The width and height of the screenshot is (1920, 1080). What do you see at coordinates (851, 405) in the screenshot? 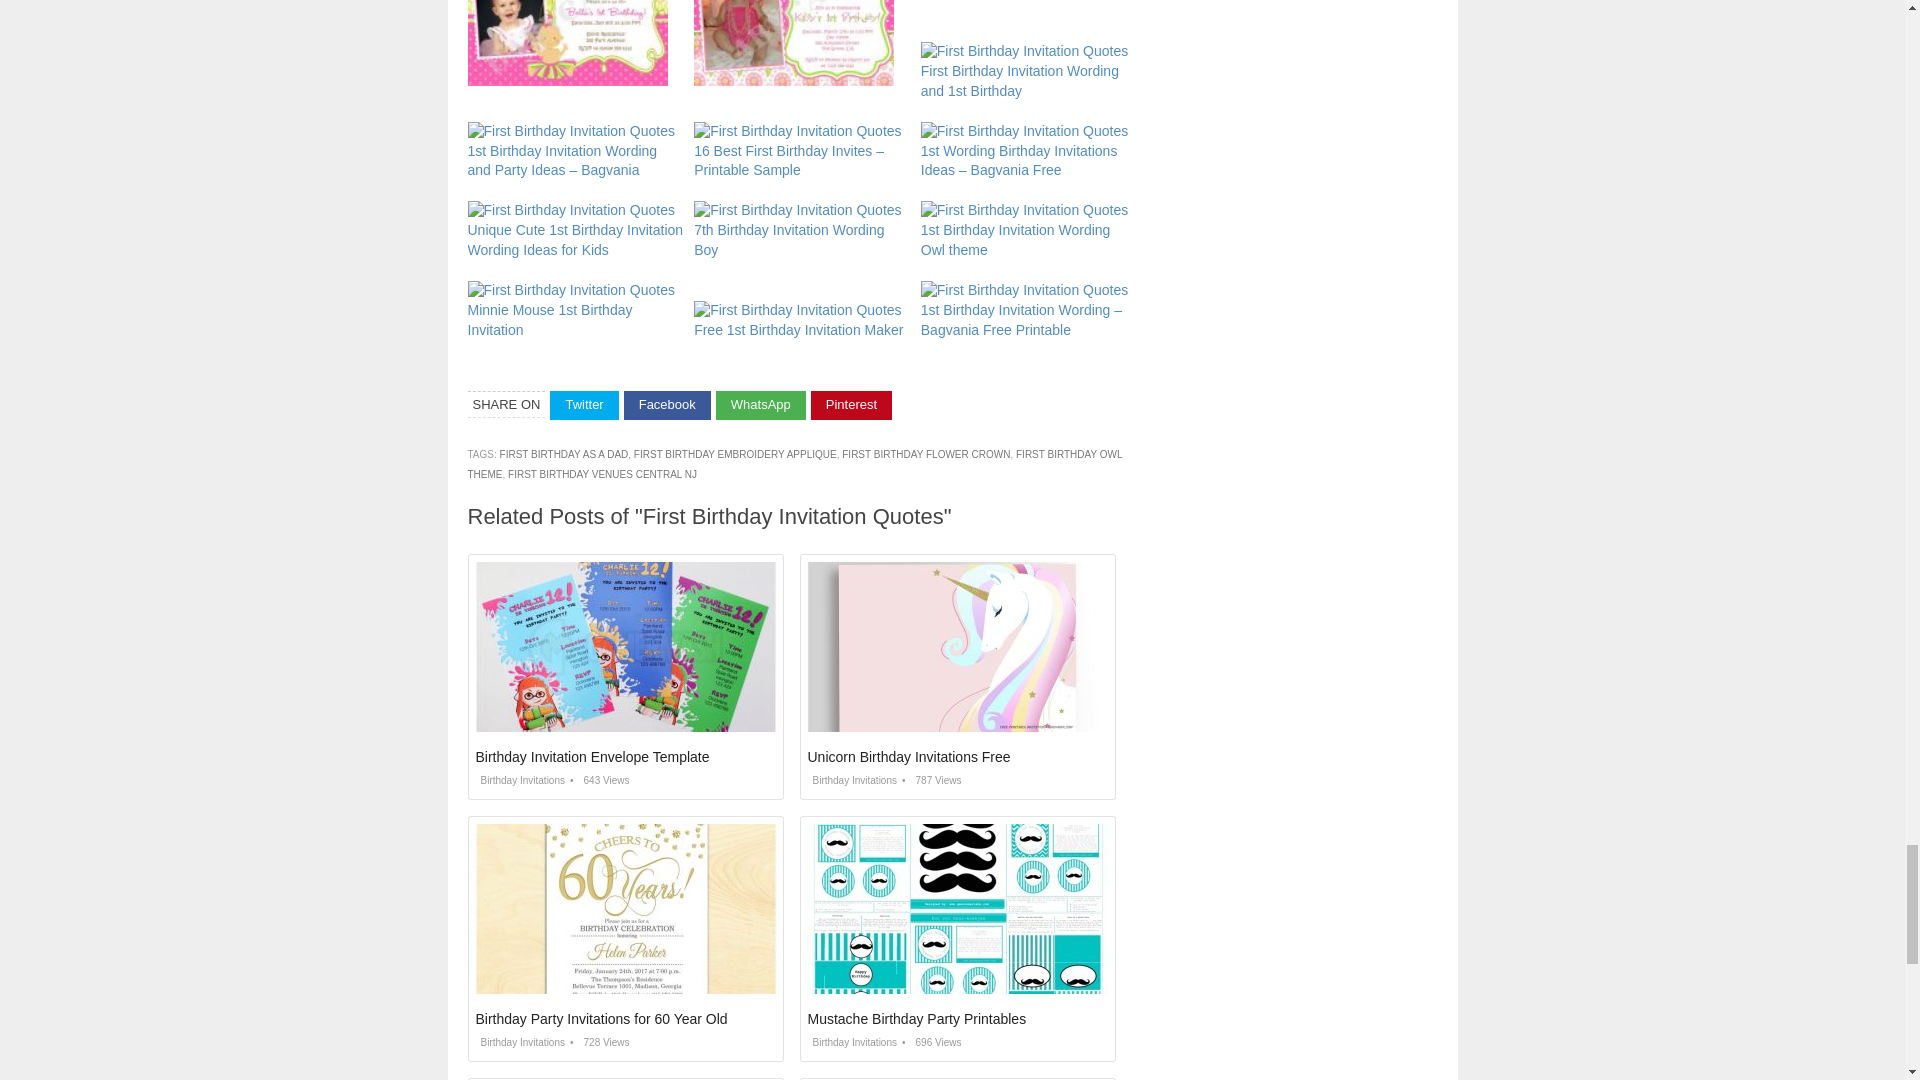
I see `Pinterest` at bounding box center [851, 405].